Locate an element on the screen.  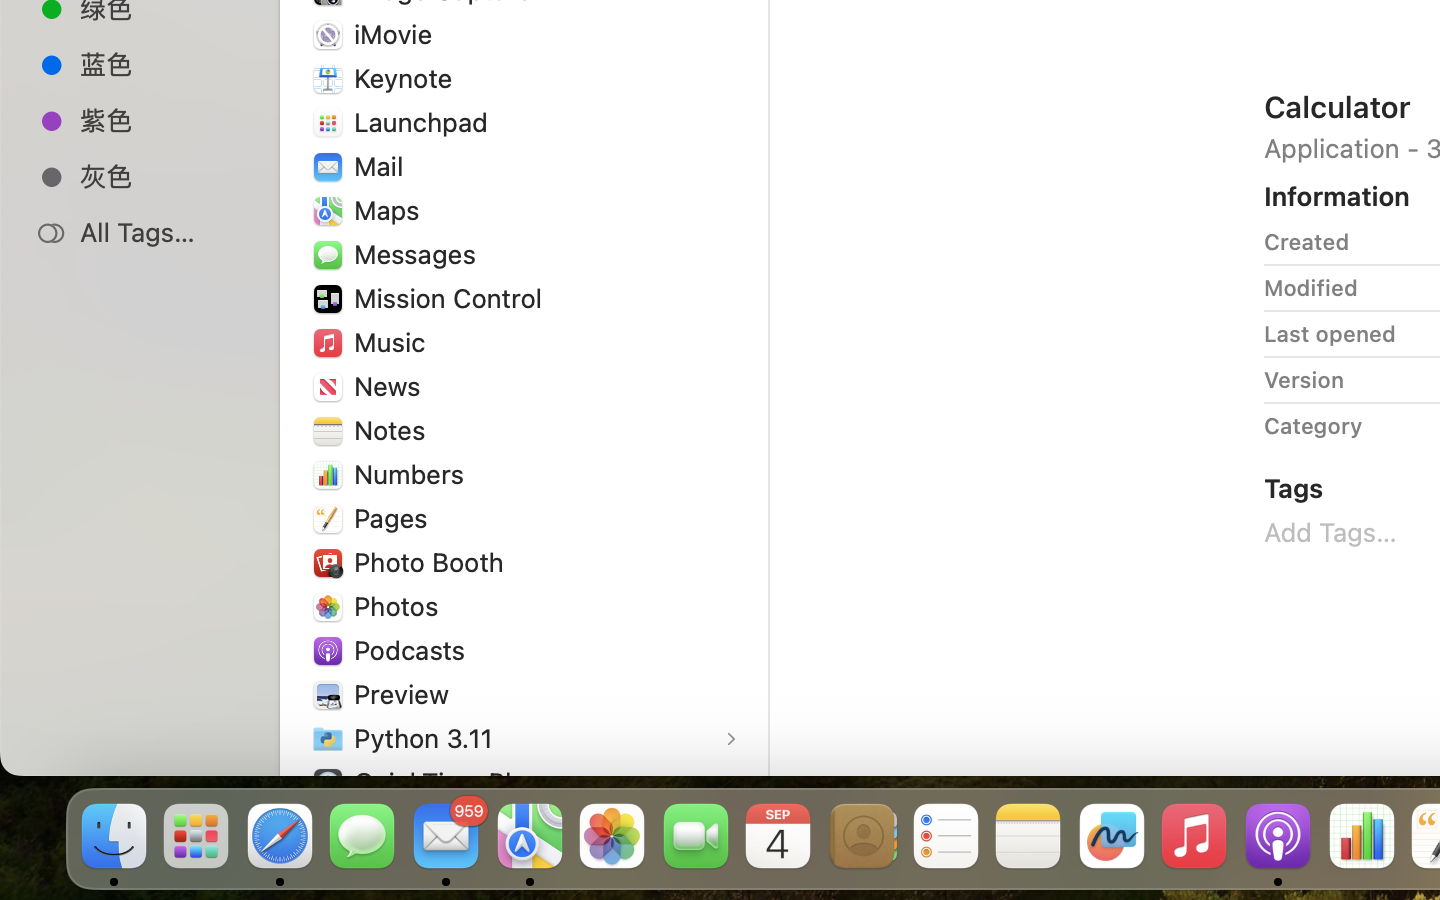
Last opened is located at coordinates (1330, 334).